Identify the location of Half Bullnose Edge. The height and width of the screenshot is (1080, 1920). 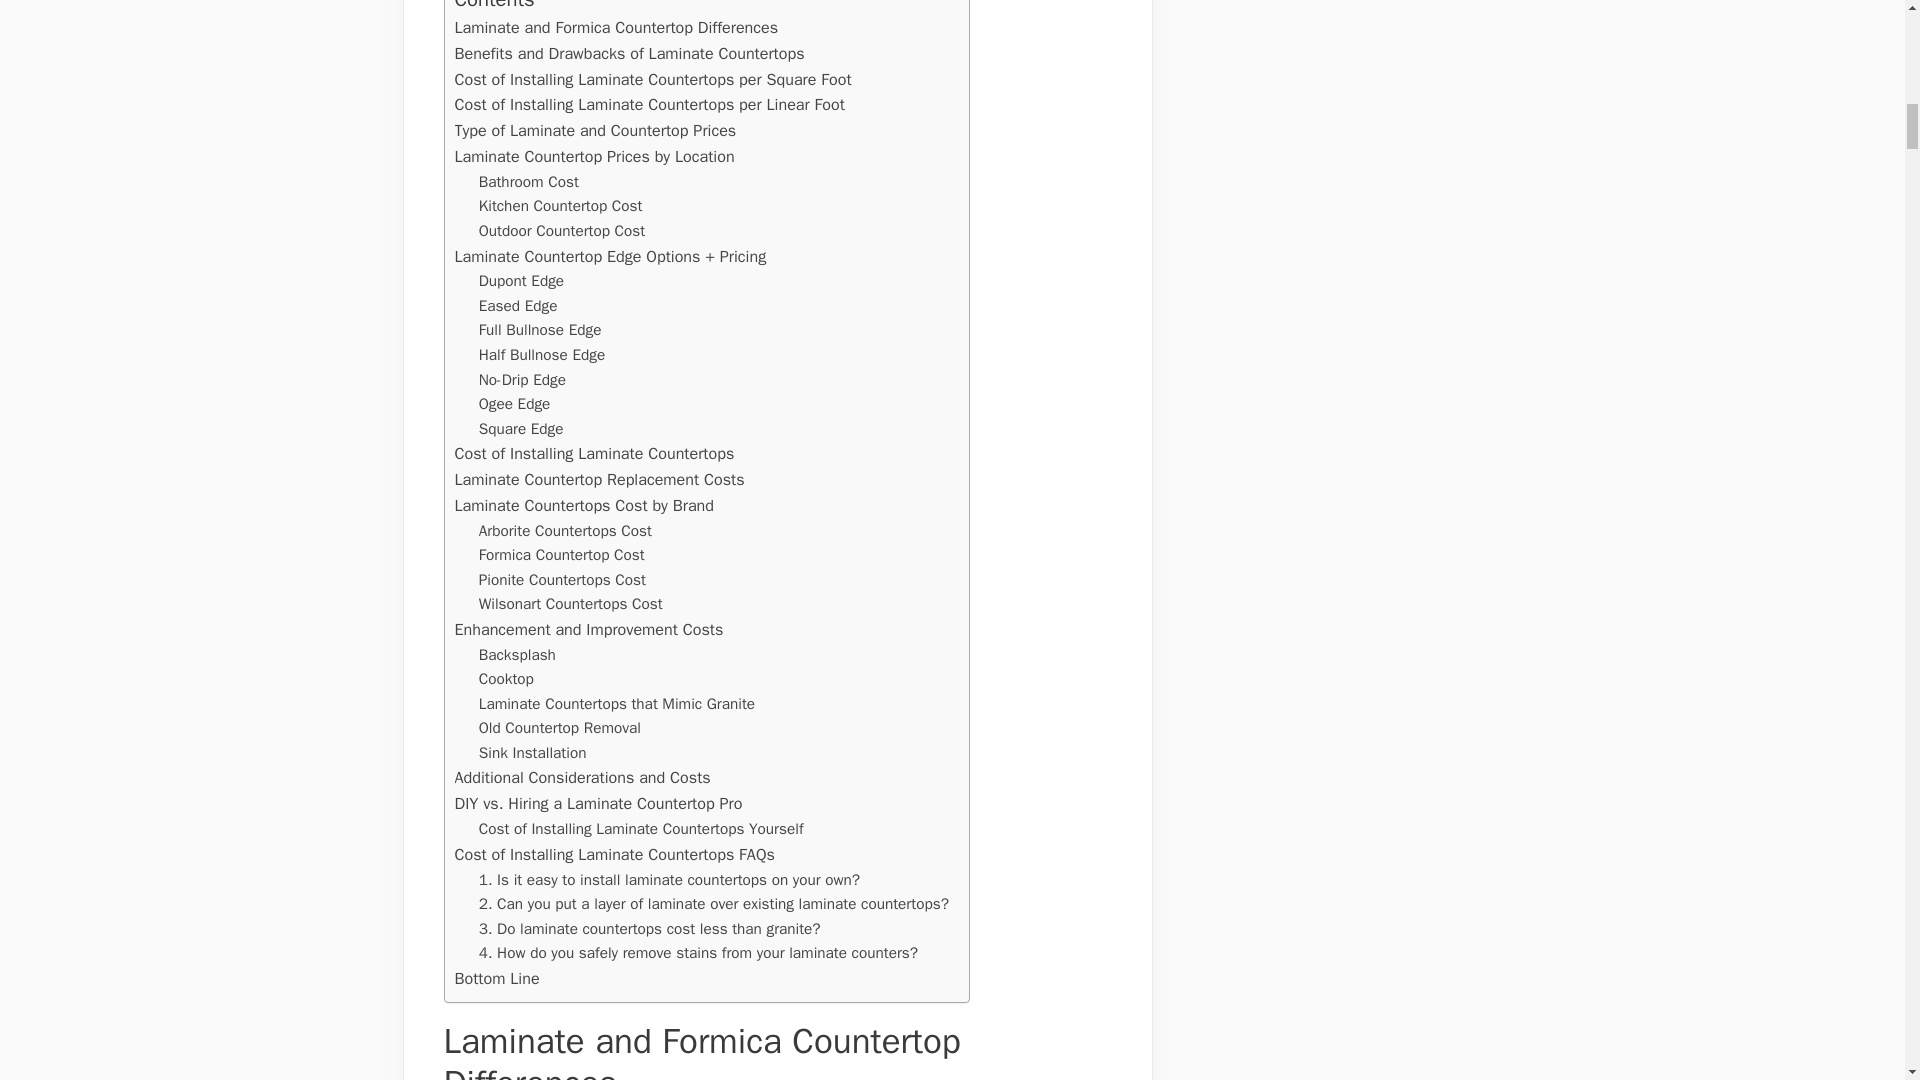
(541, 356).